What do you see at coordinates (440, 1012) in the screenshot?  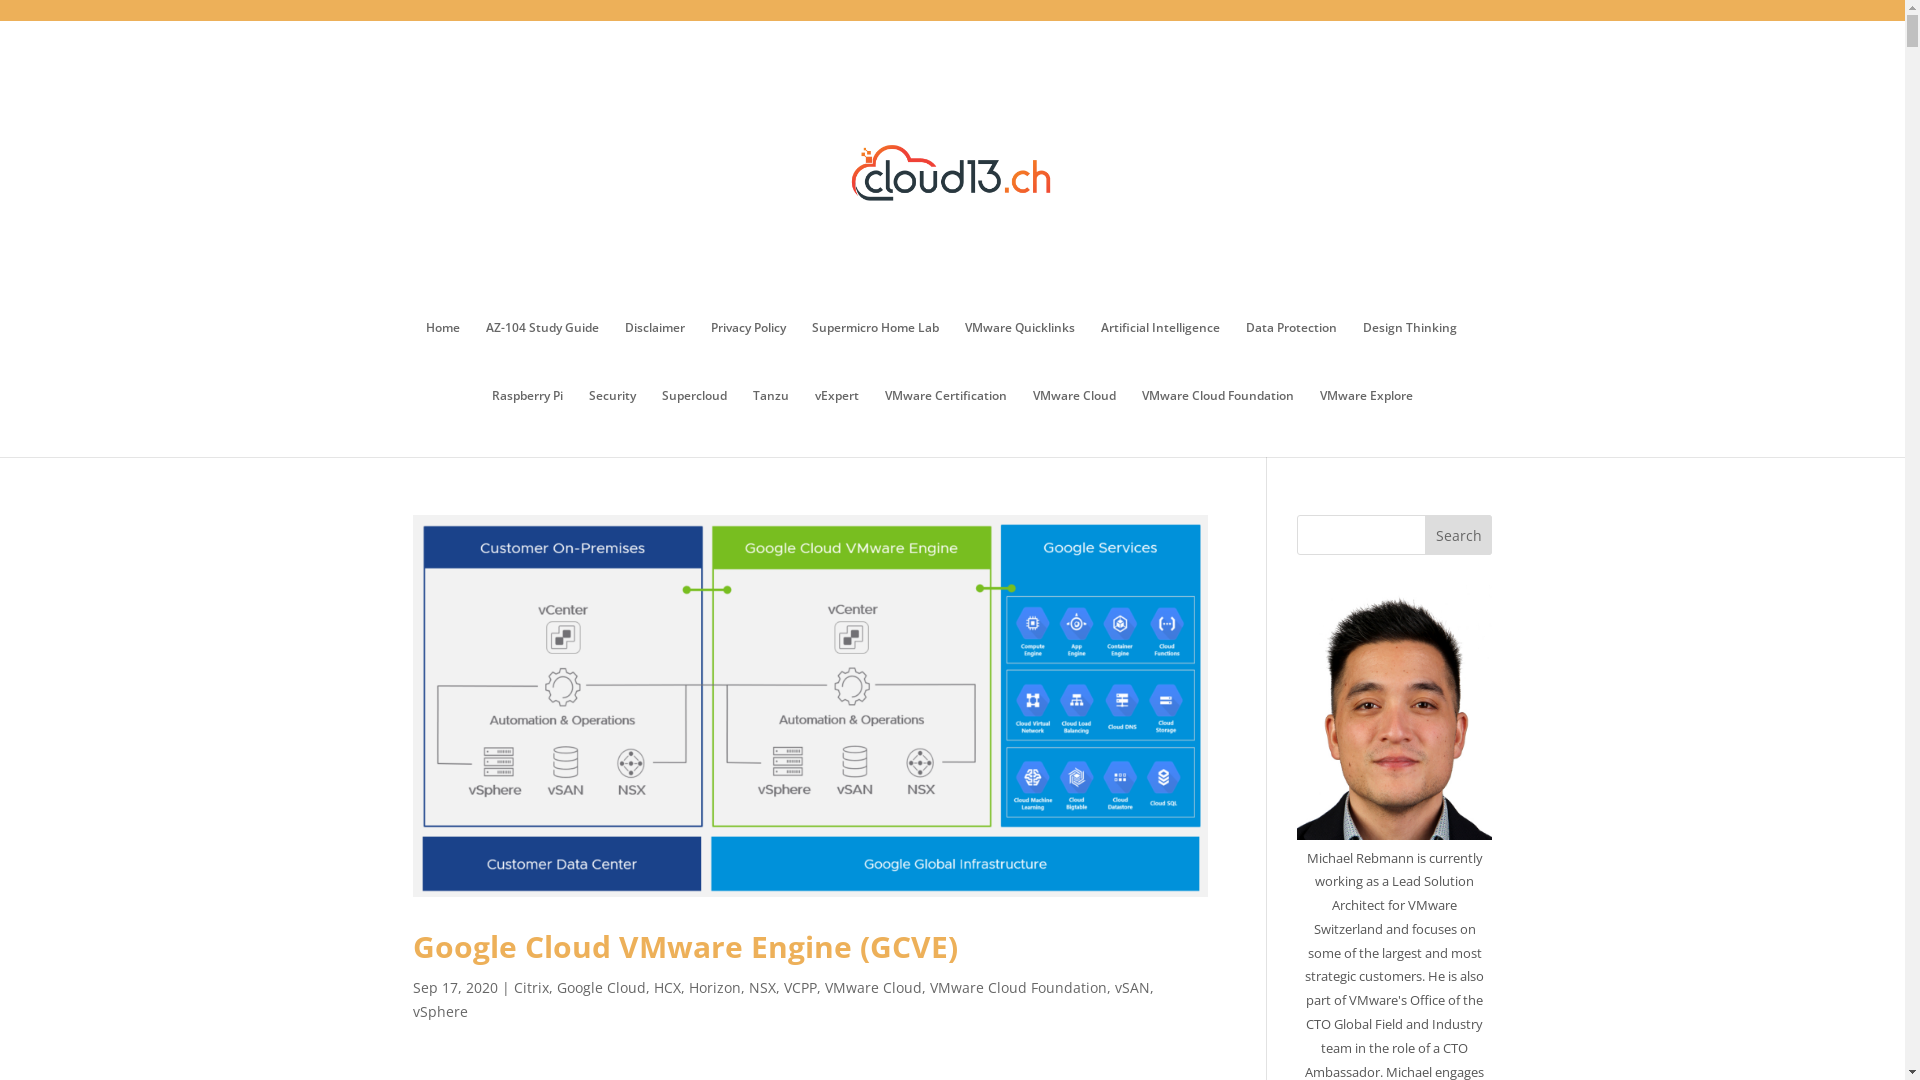 I see `vSphere` at bounding box center [440, 1012].